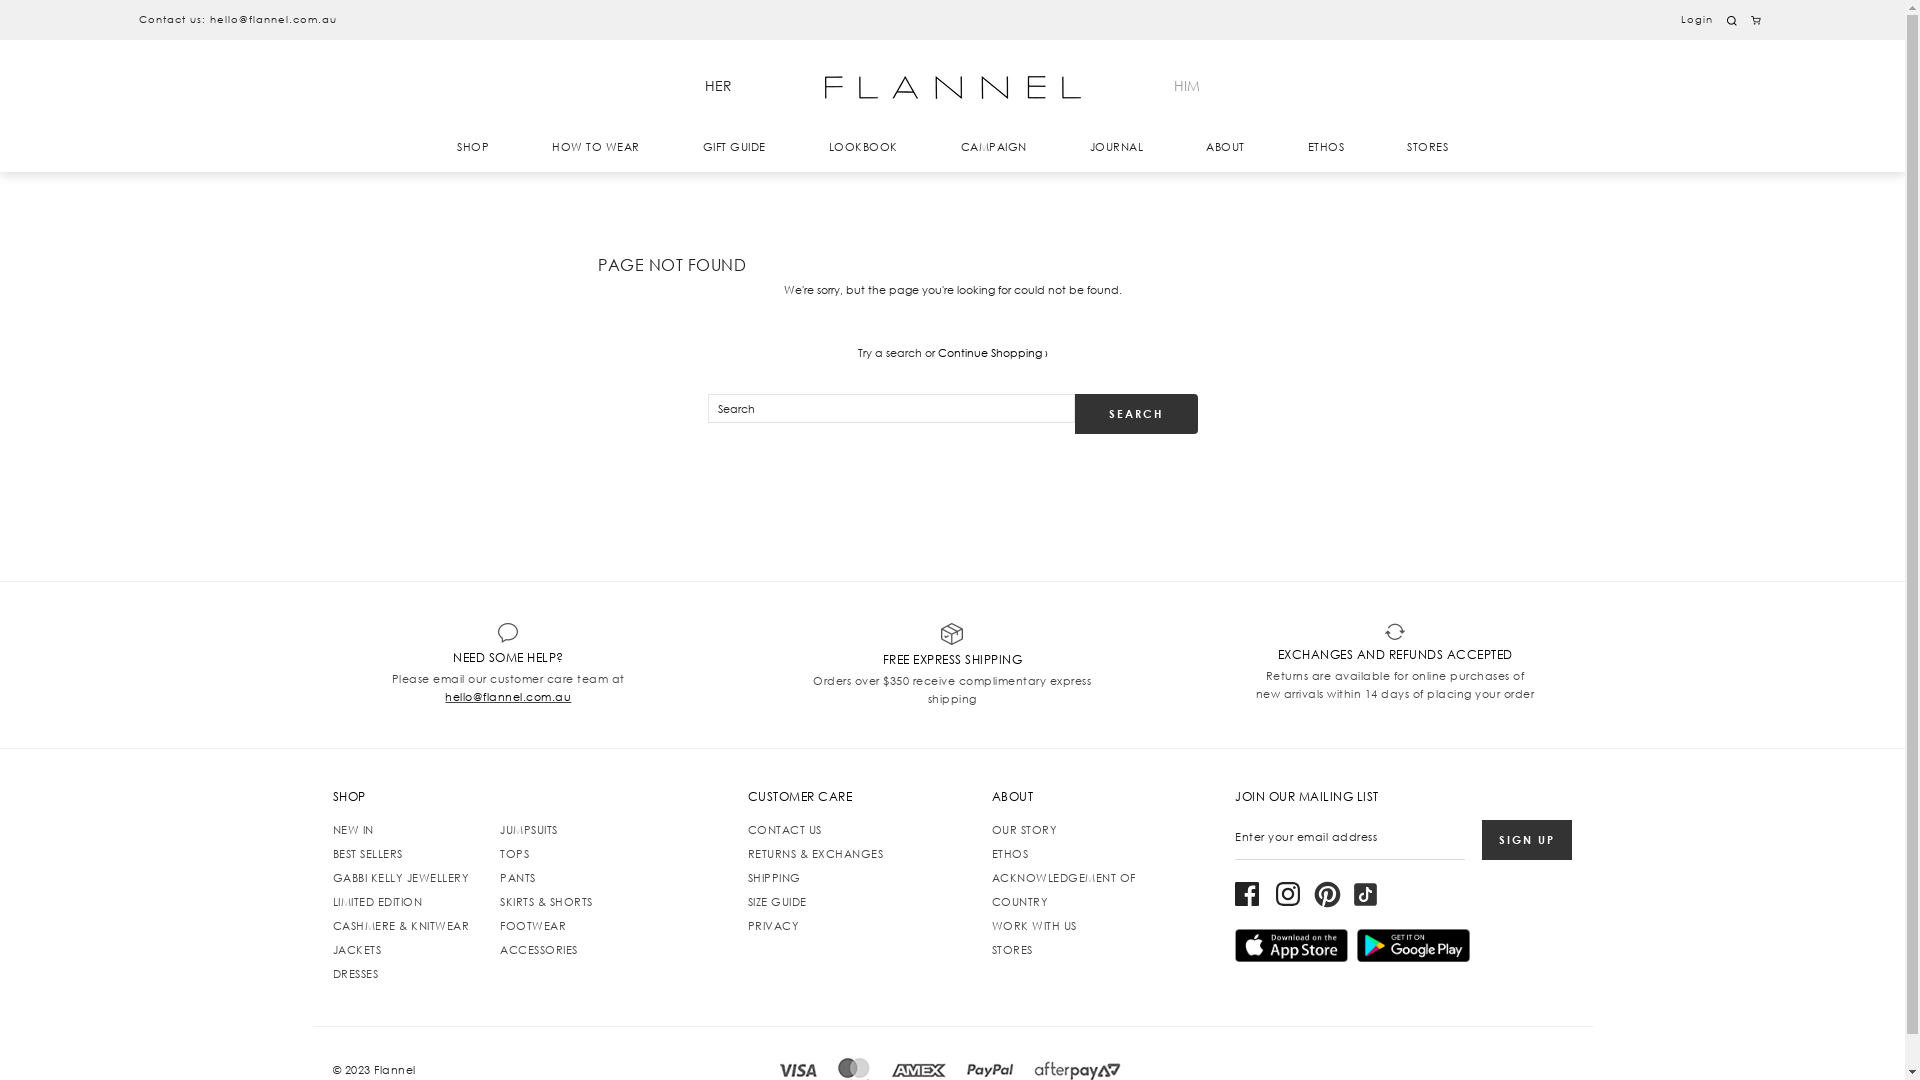  What do you see at coordinates (778, 902) in the screenshot?
I see `SIZE GUIDE` at bounding box center [778, 902].